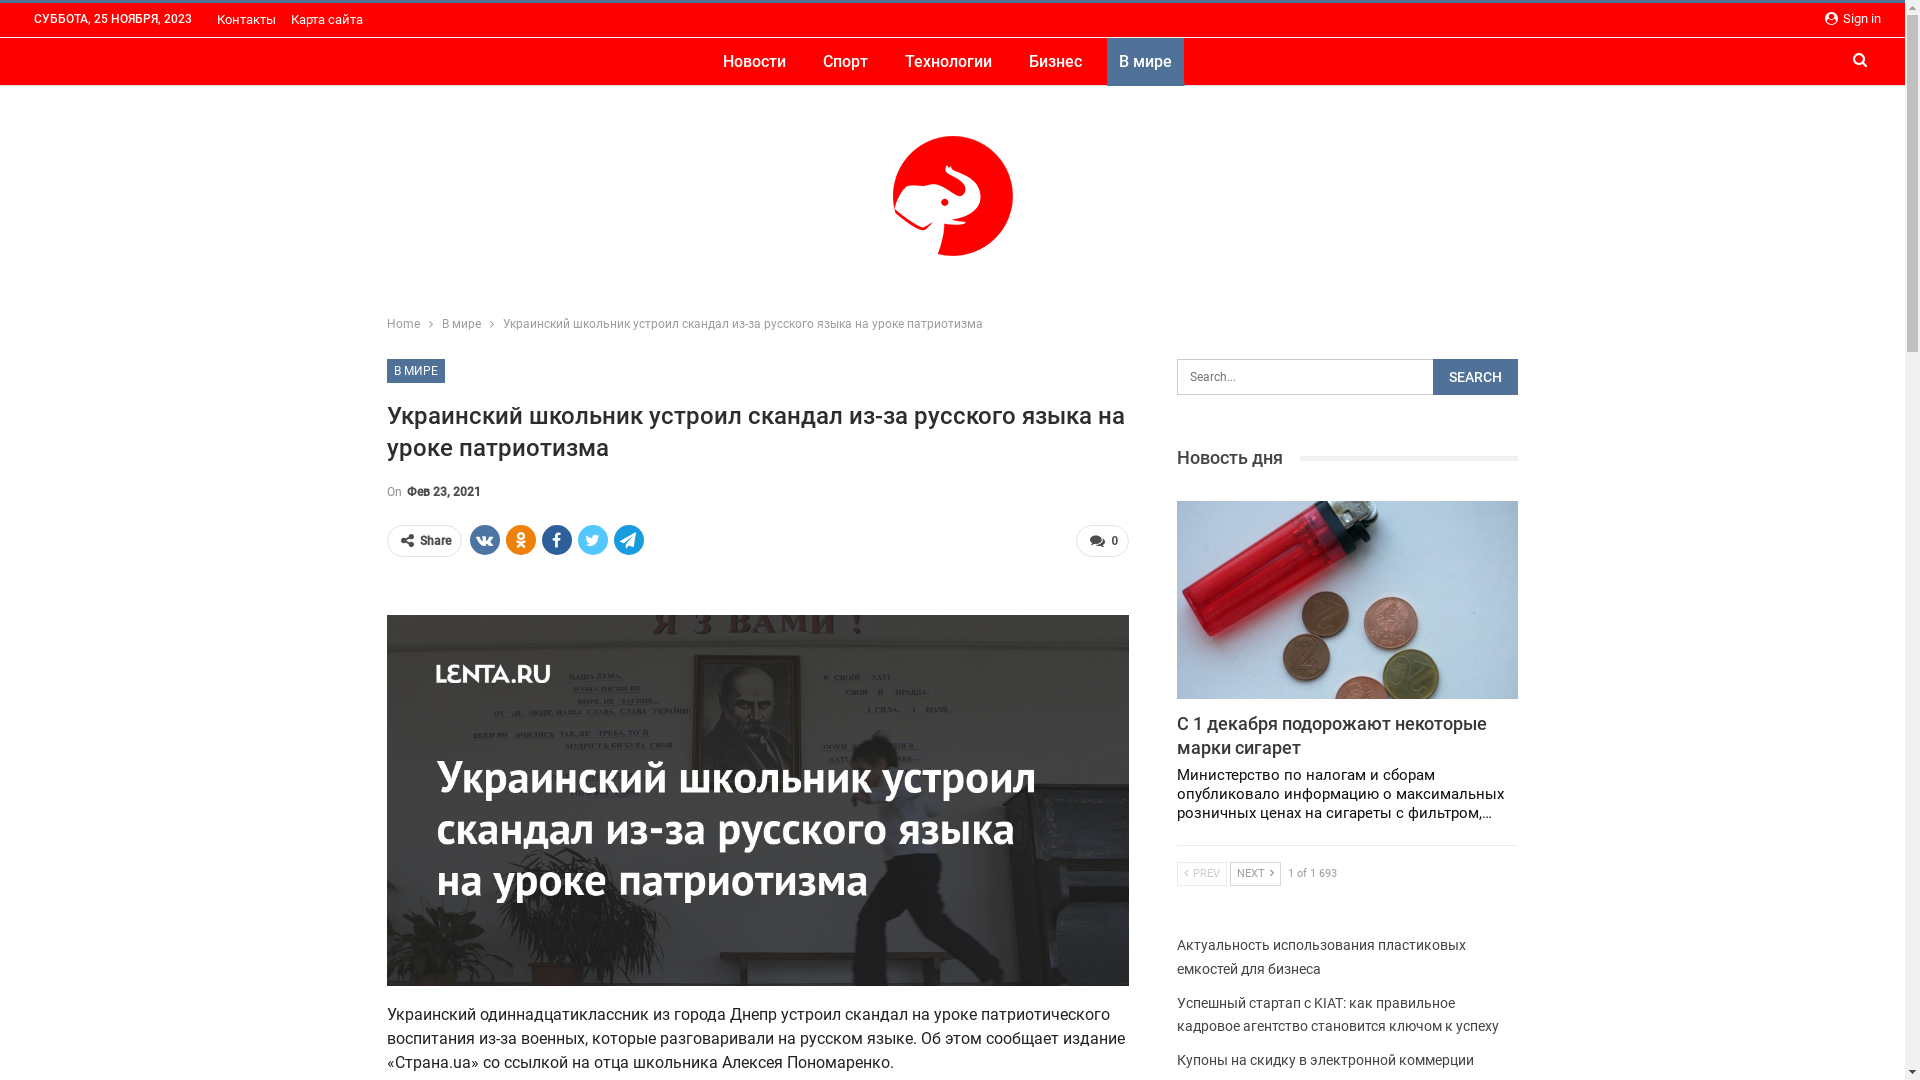 The height and width of the screenshot is (1080, 1920). What do you see at coordinates (1476, 377) in the screenshot?
I see `Search` at bounding box center [1476, 377].